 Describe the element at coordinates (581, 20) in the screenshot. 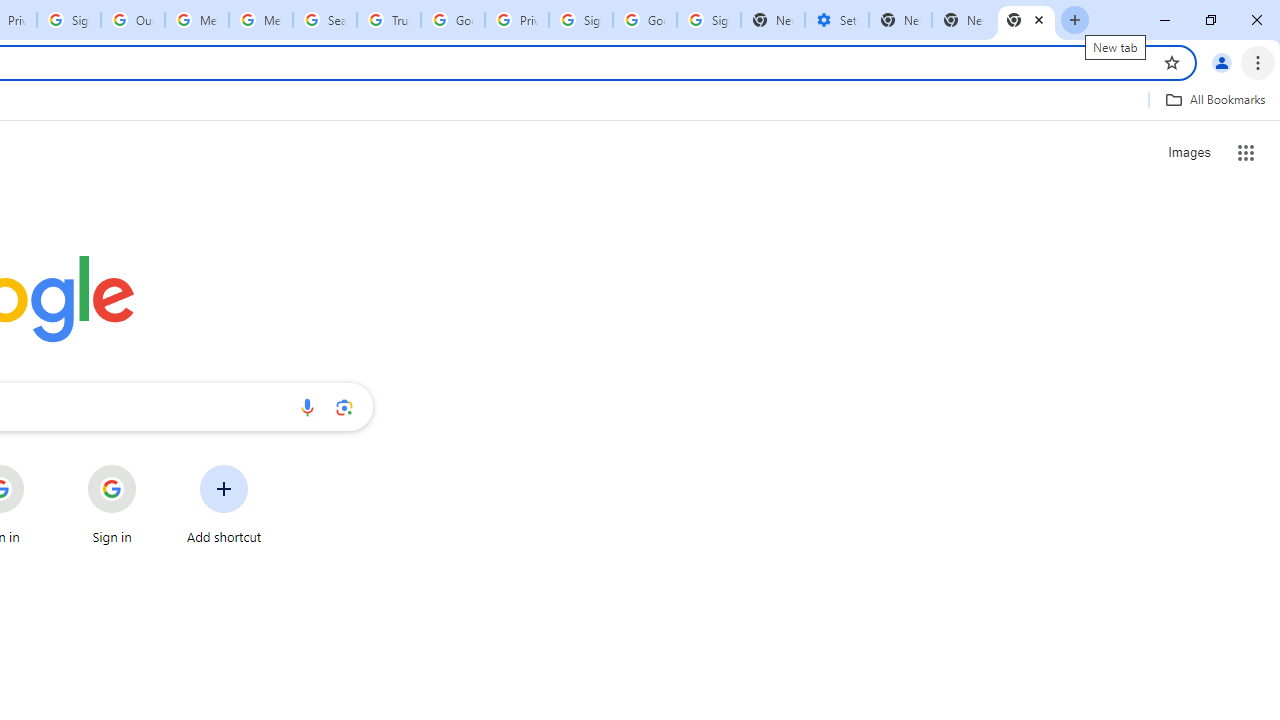

I see `Sign in - Google Accounts` at that location.